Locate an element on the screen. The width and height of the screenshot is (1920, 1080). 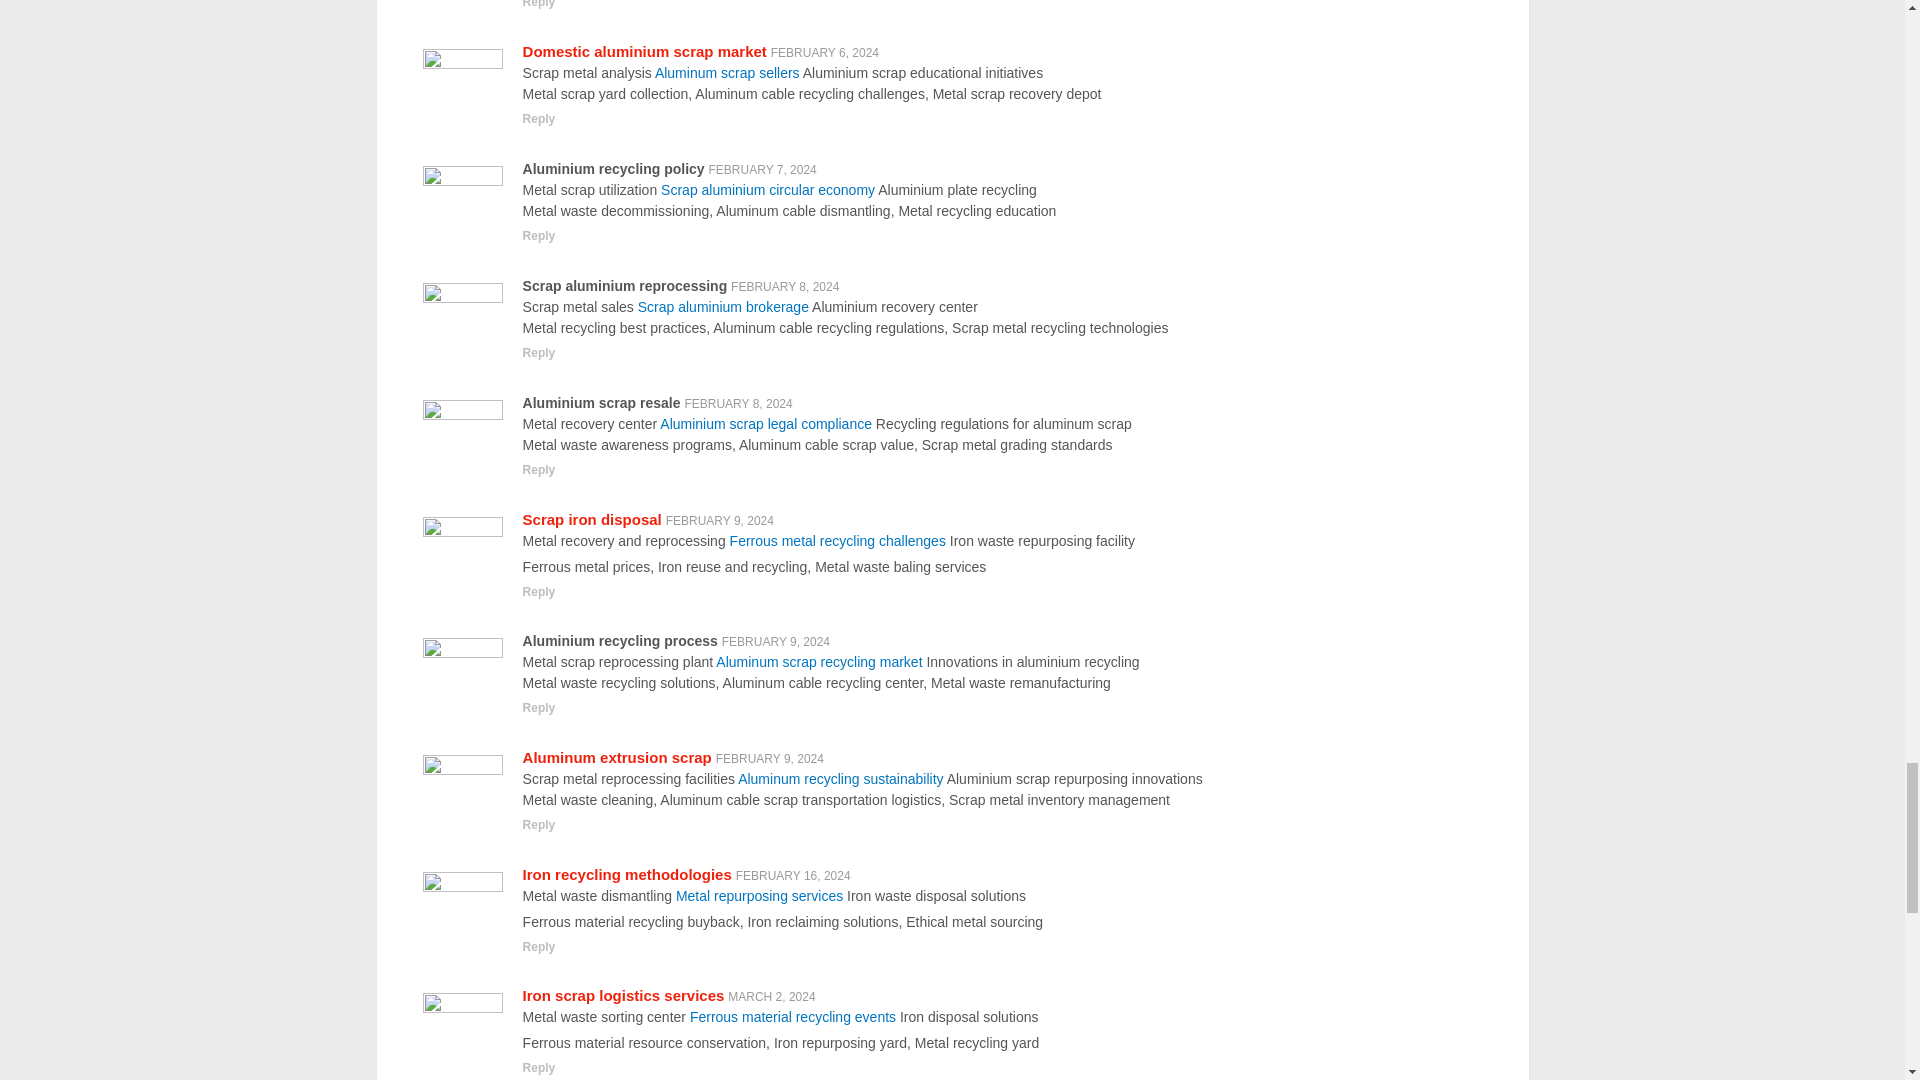
Scrap aluminium circular economy is located at coordinates (768, 190).